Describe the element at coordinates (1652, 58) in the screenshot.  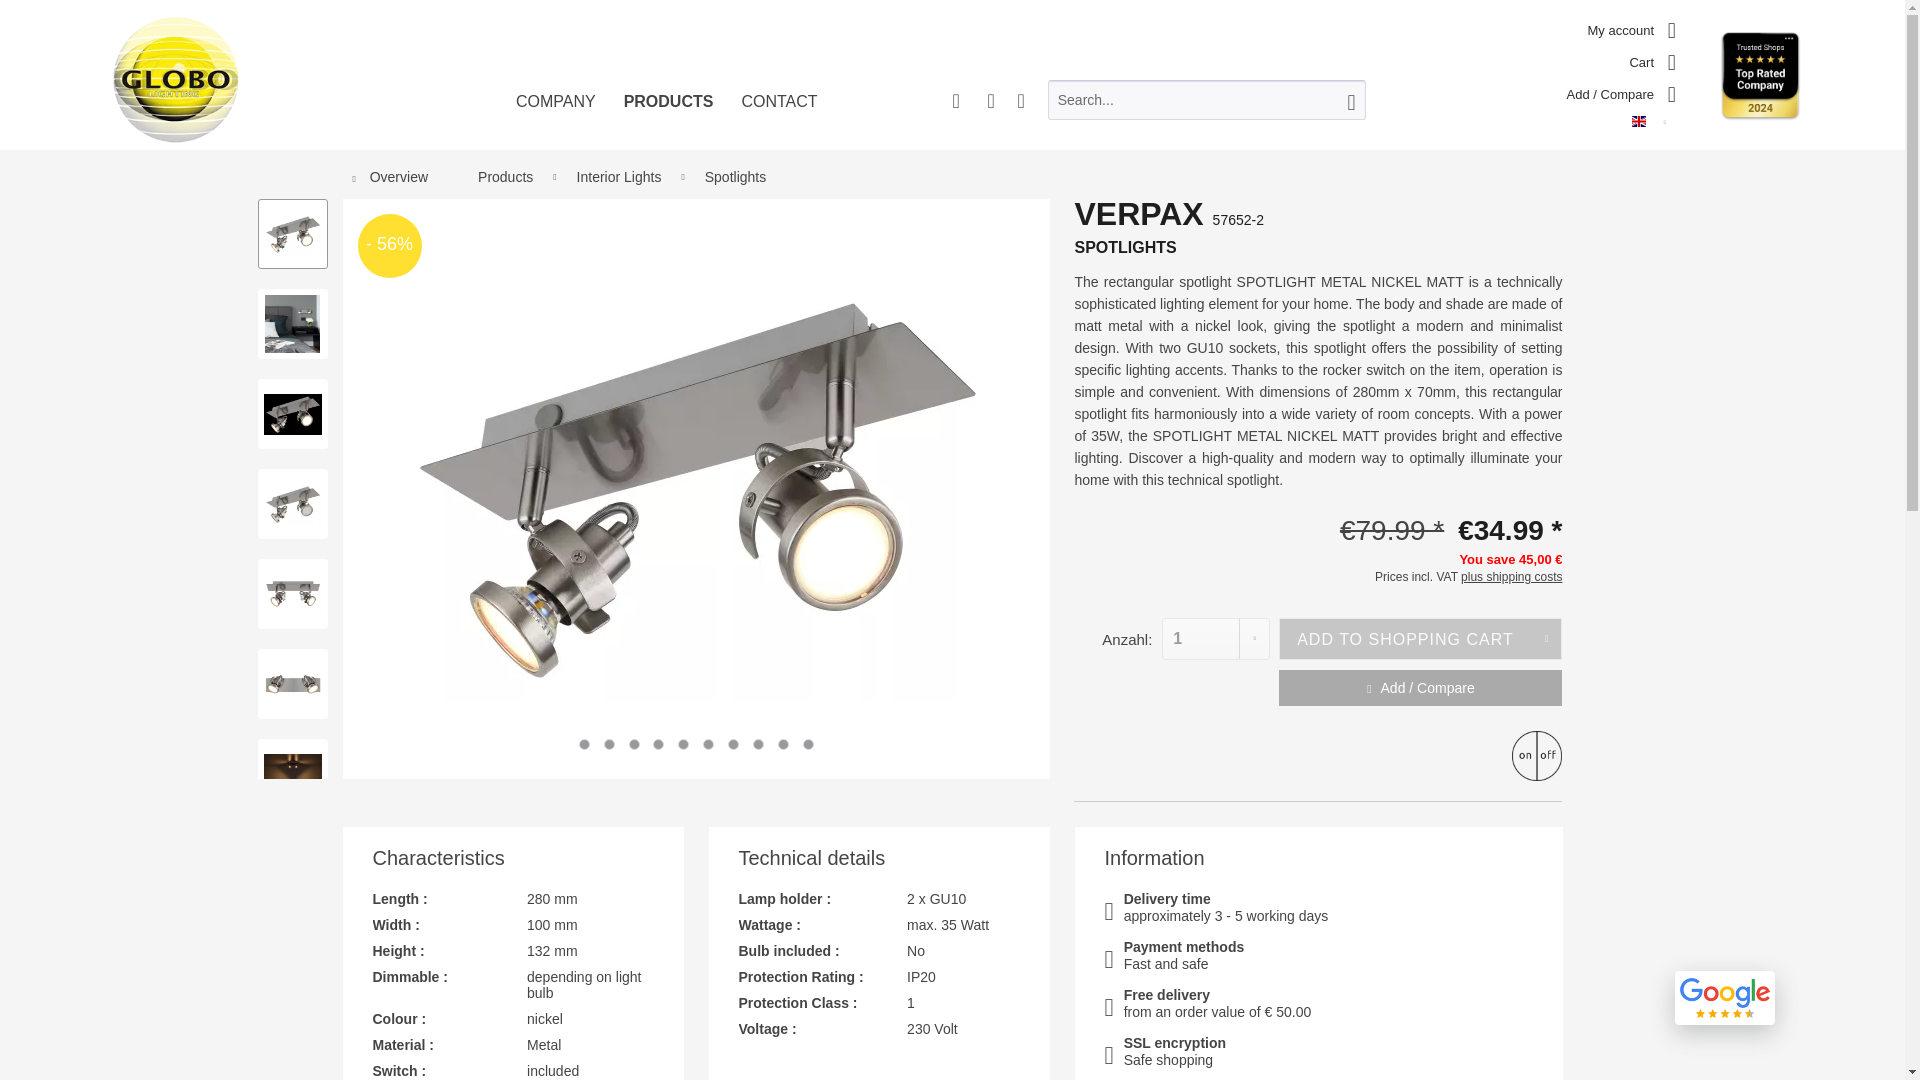
I see `Shopping cart` at that location.